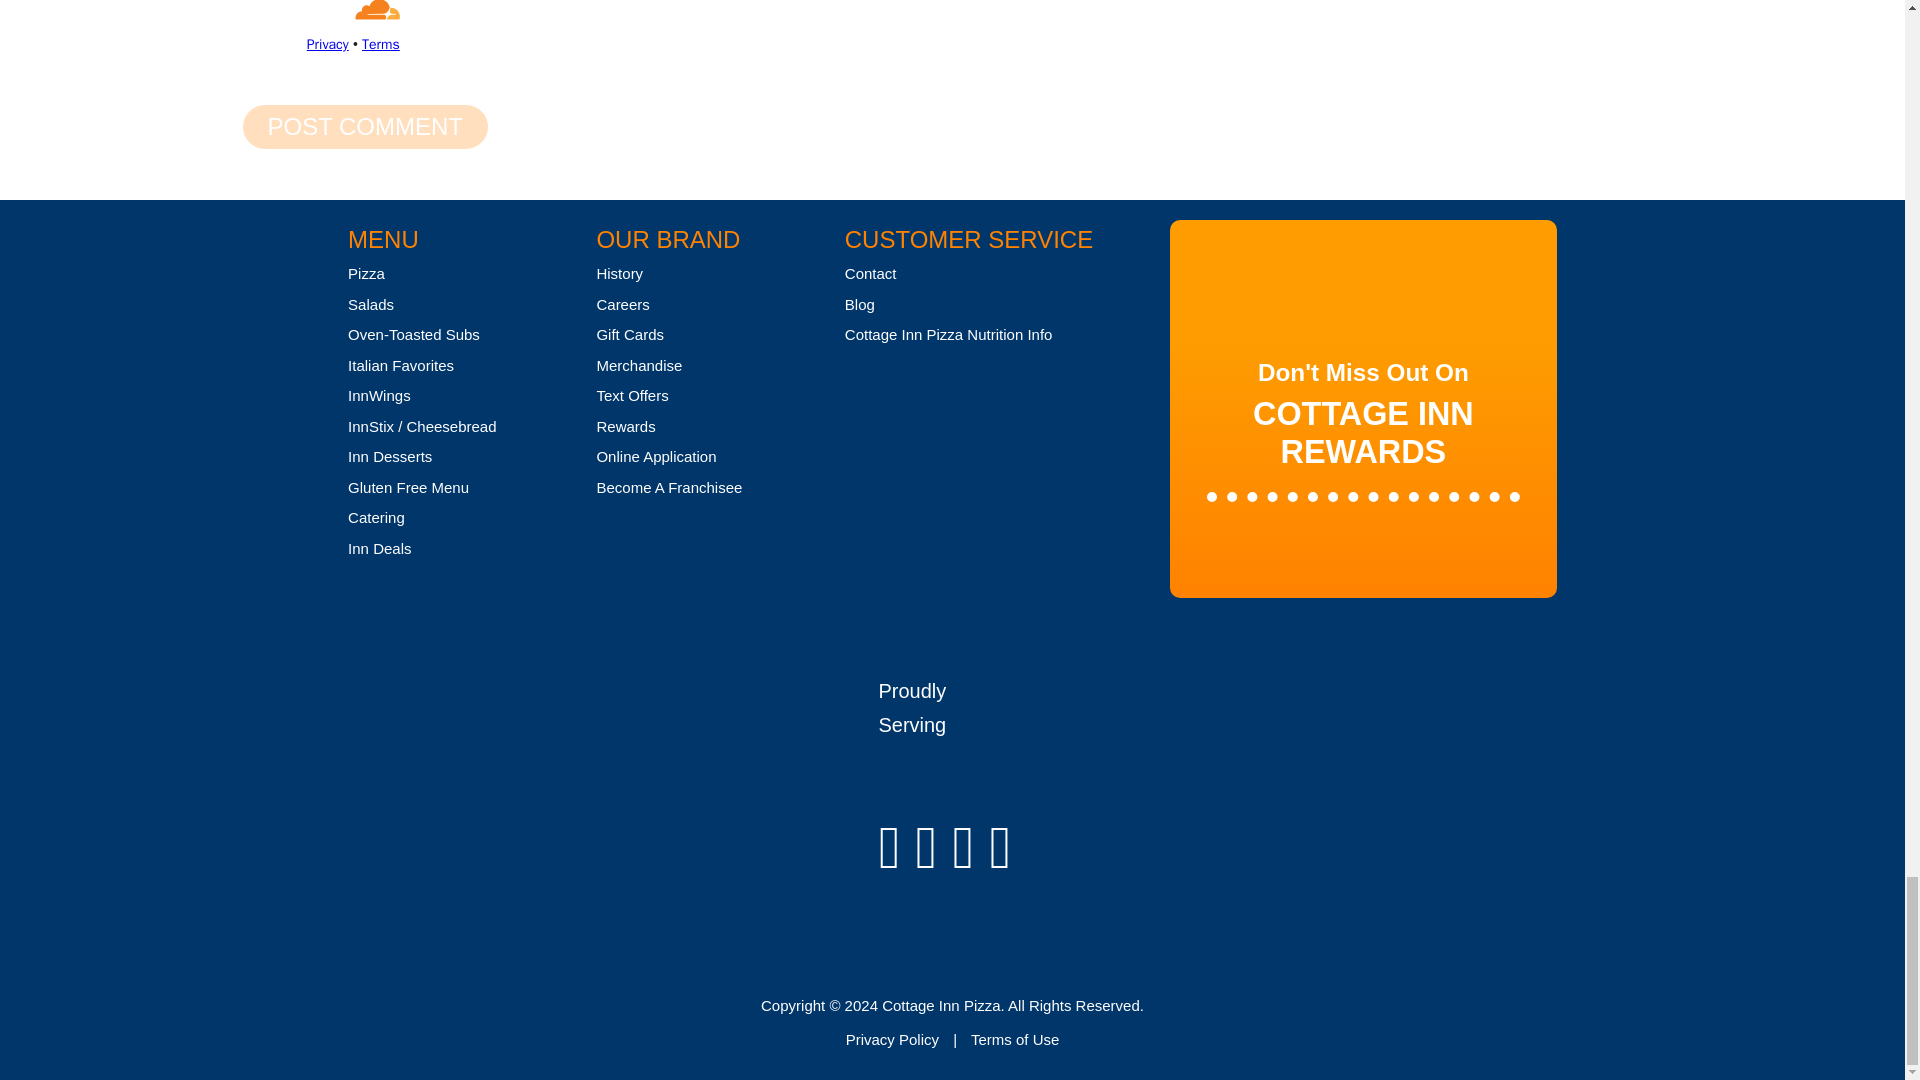 This screenshot has width=1920, height=1080. What do you see at coordinates (364, 126) in the screenshot?
I see `Post Comment` at bounding box center [364, 126].